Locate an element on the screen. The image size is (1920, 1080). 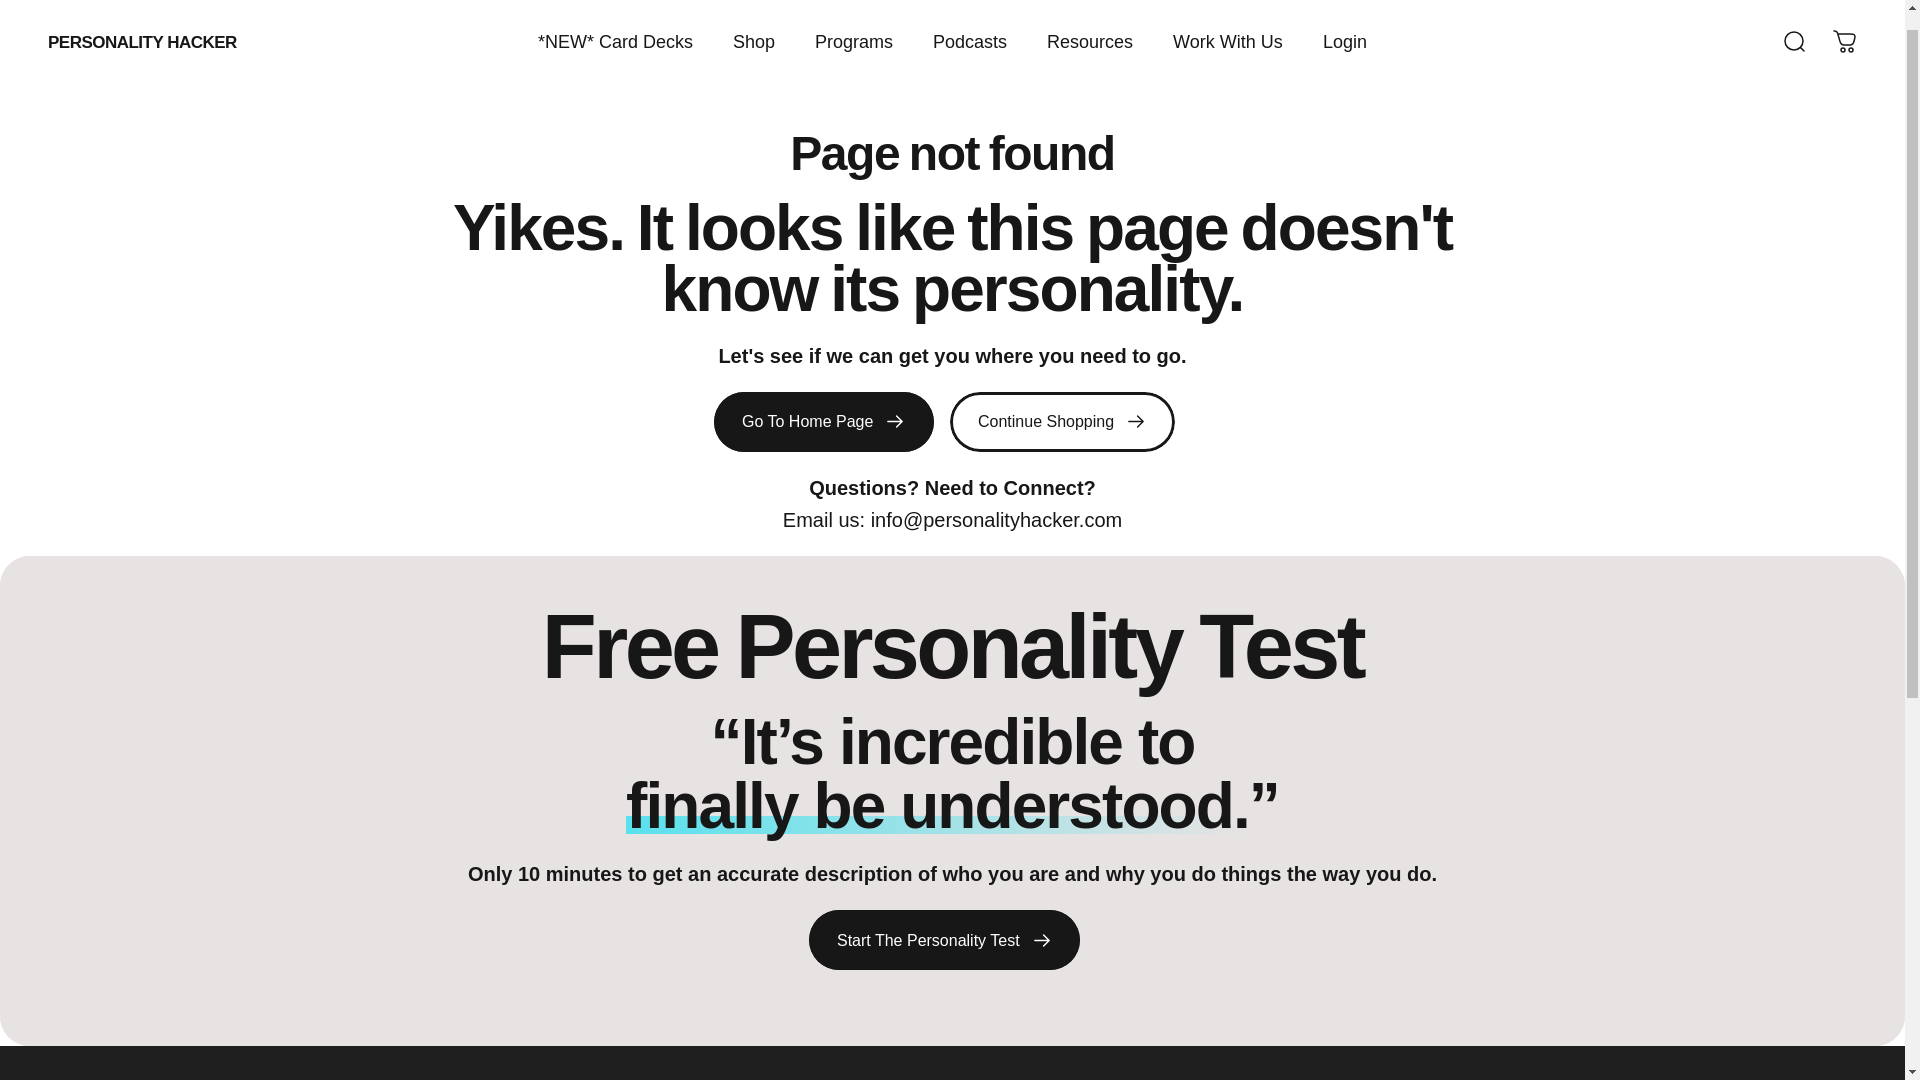
Go To Home Page is located at coordinates (824, 422).